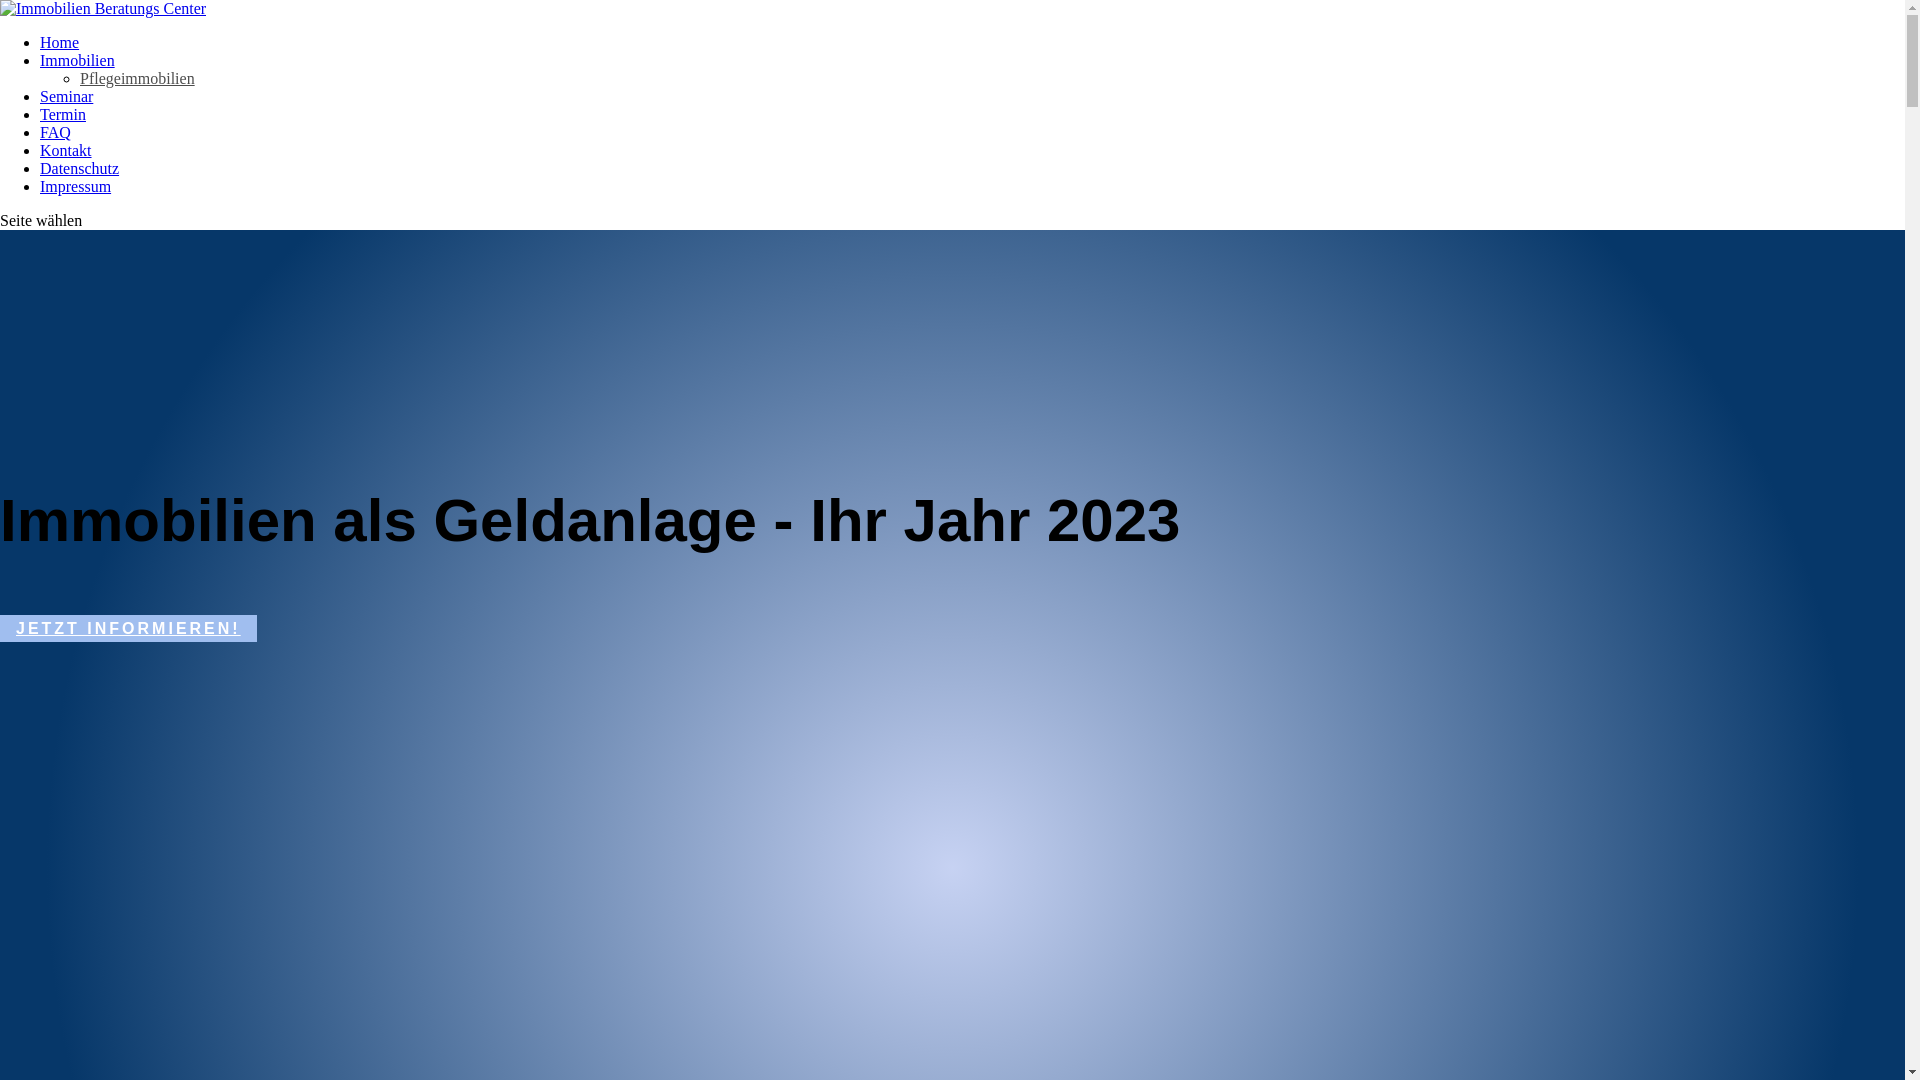 The image size is (1920, 1080). What do you see at coordinates (60, 42) in the screenshot?
I see `Home` at bounding box center [60, 42].